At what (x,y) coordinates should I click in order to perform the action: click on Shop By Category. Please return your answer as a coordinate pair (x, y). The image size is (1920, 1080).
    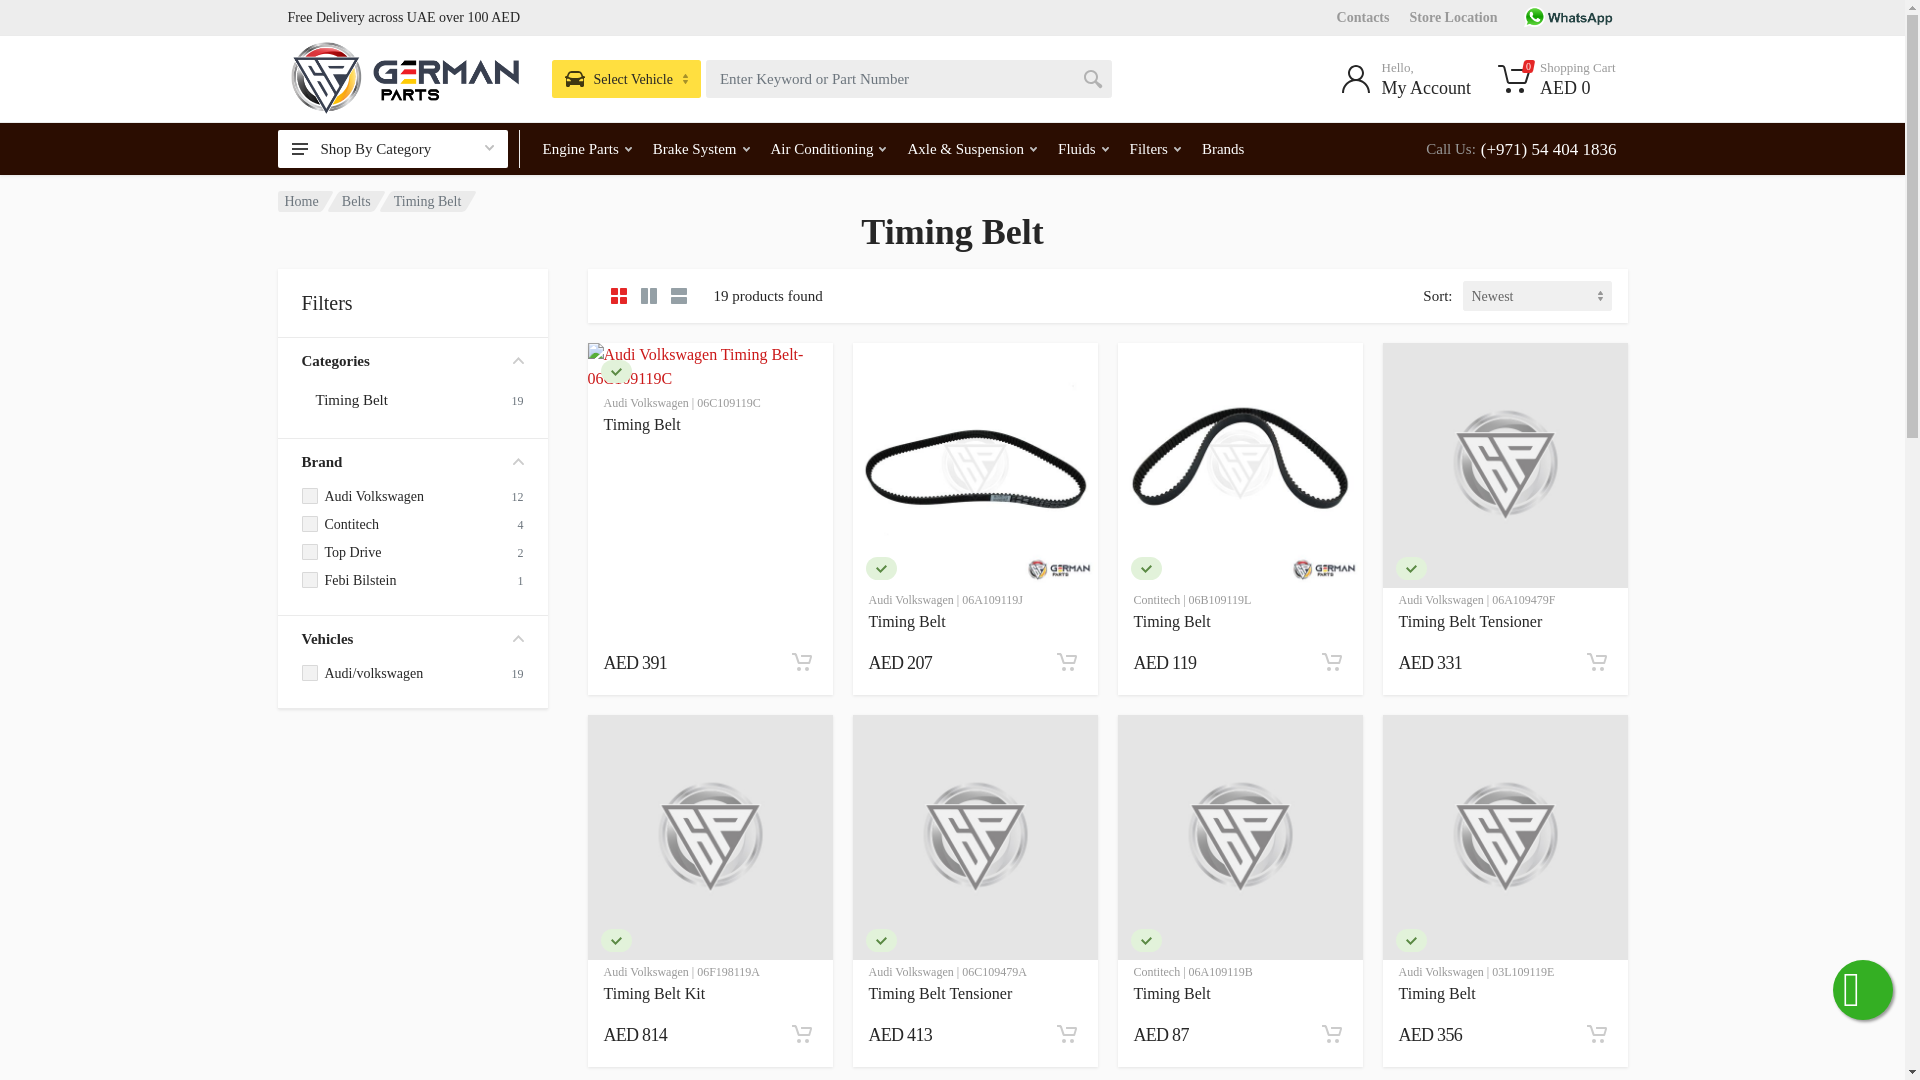
    Looking at the image, I should click on (393, 148).